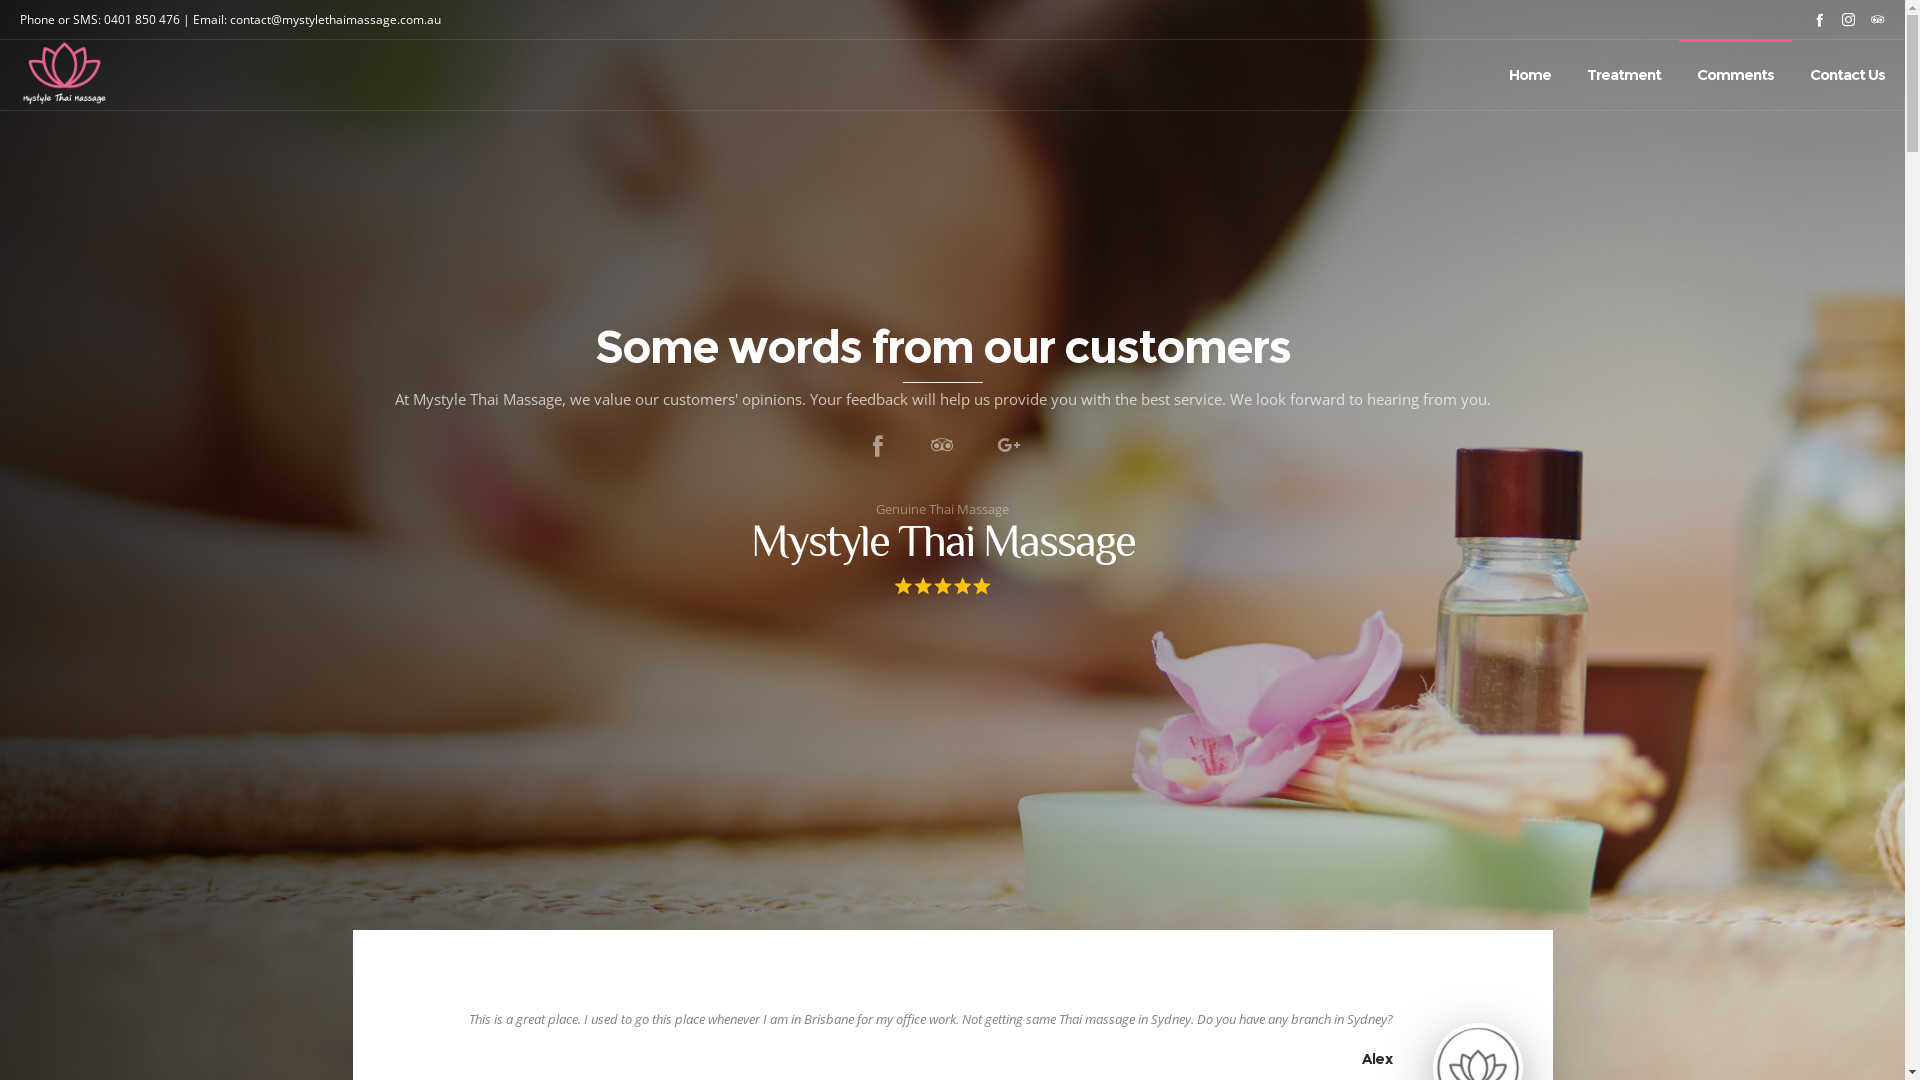  What do you see at coordinates (1820, 20) in the screenshot?
I see `Facebook` at bounding box center [1820, 20].